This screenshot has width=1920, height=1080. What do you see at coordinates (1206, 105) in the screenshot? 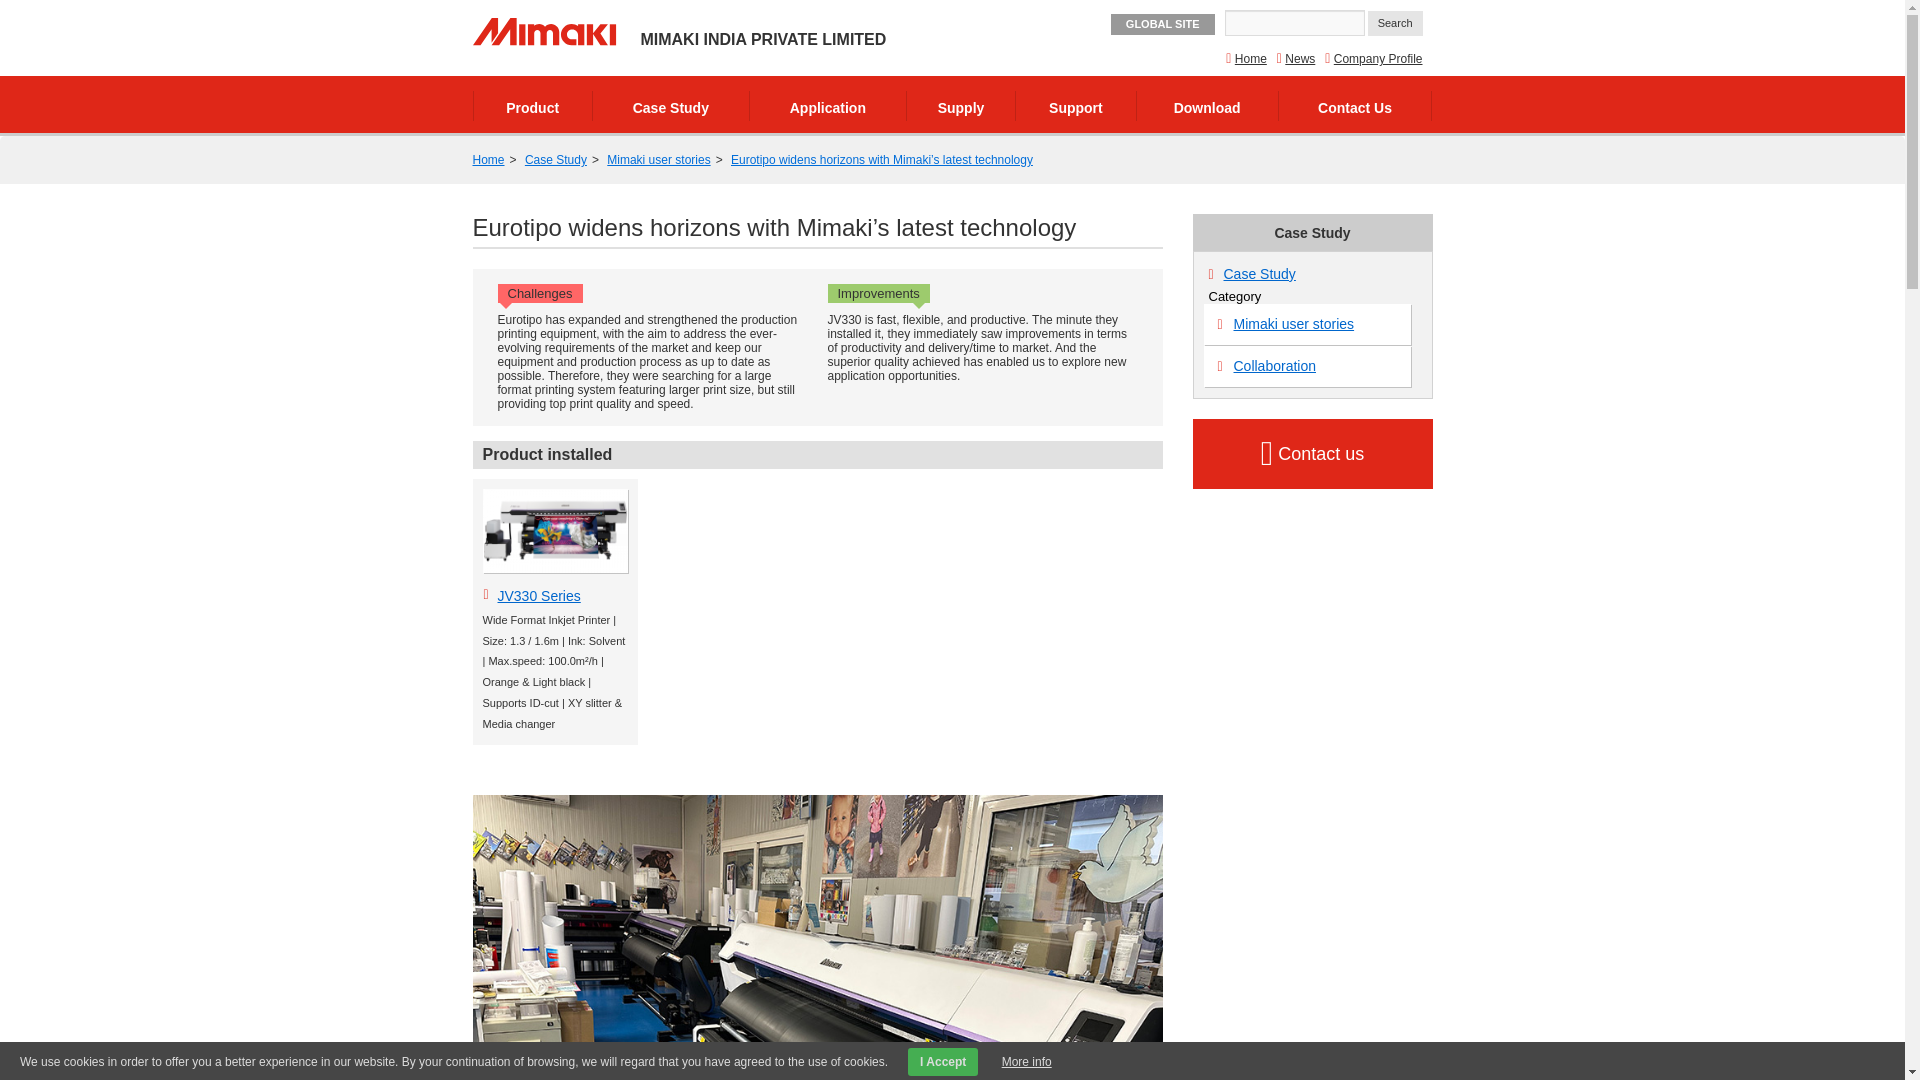
I see `Download` at bounding box center [1206, 105].